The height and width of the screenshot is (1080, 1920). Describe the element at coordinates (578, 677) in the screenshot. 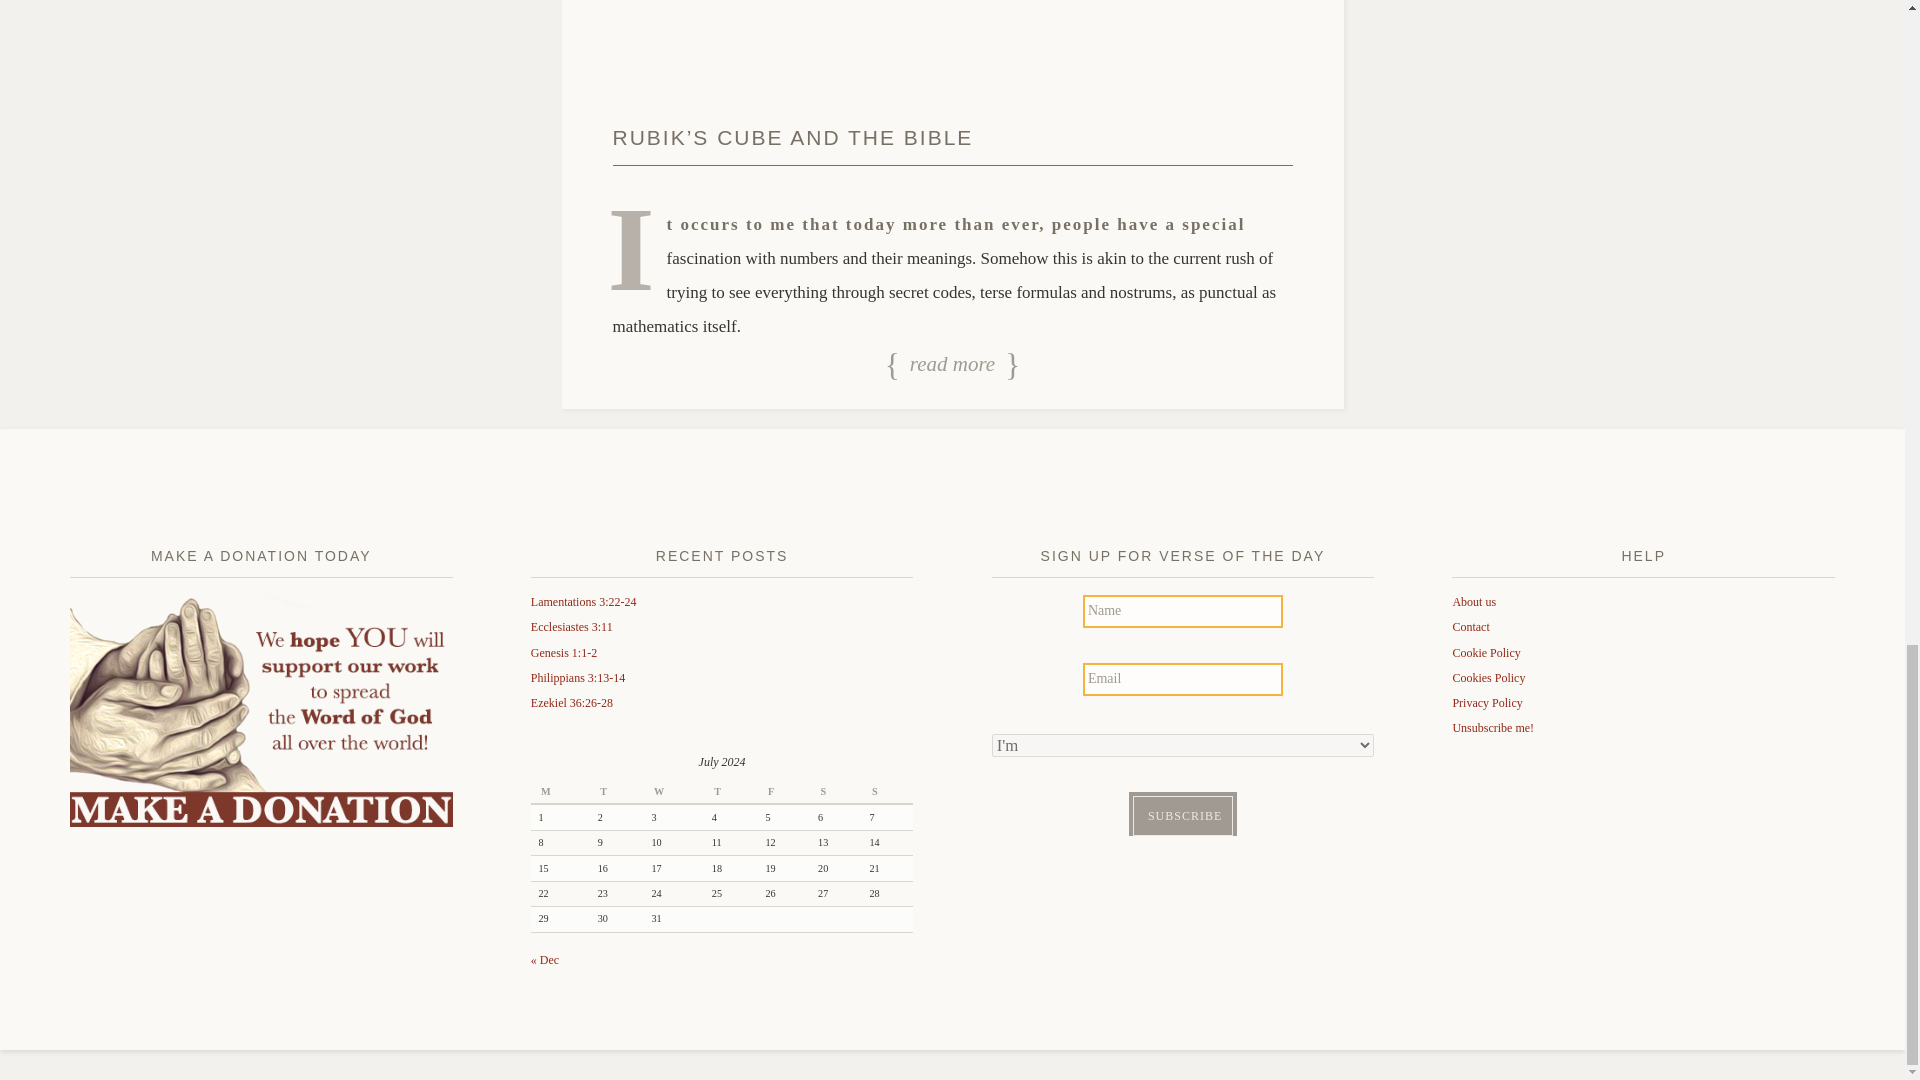

I see `Philippians 3:13-14` at that location.